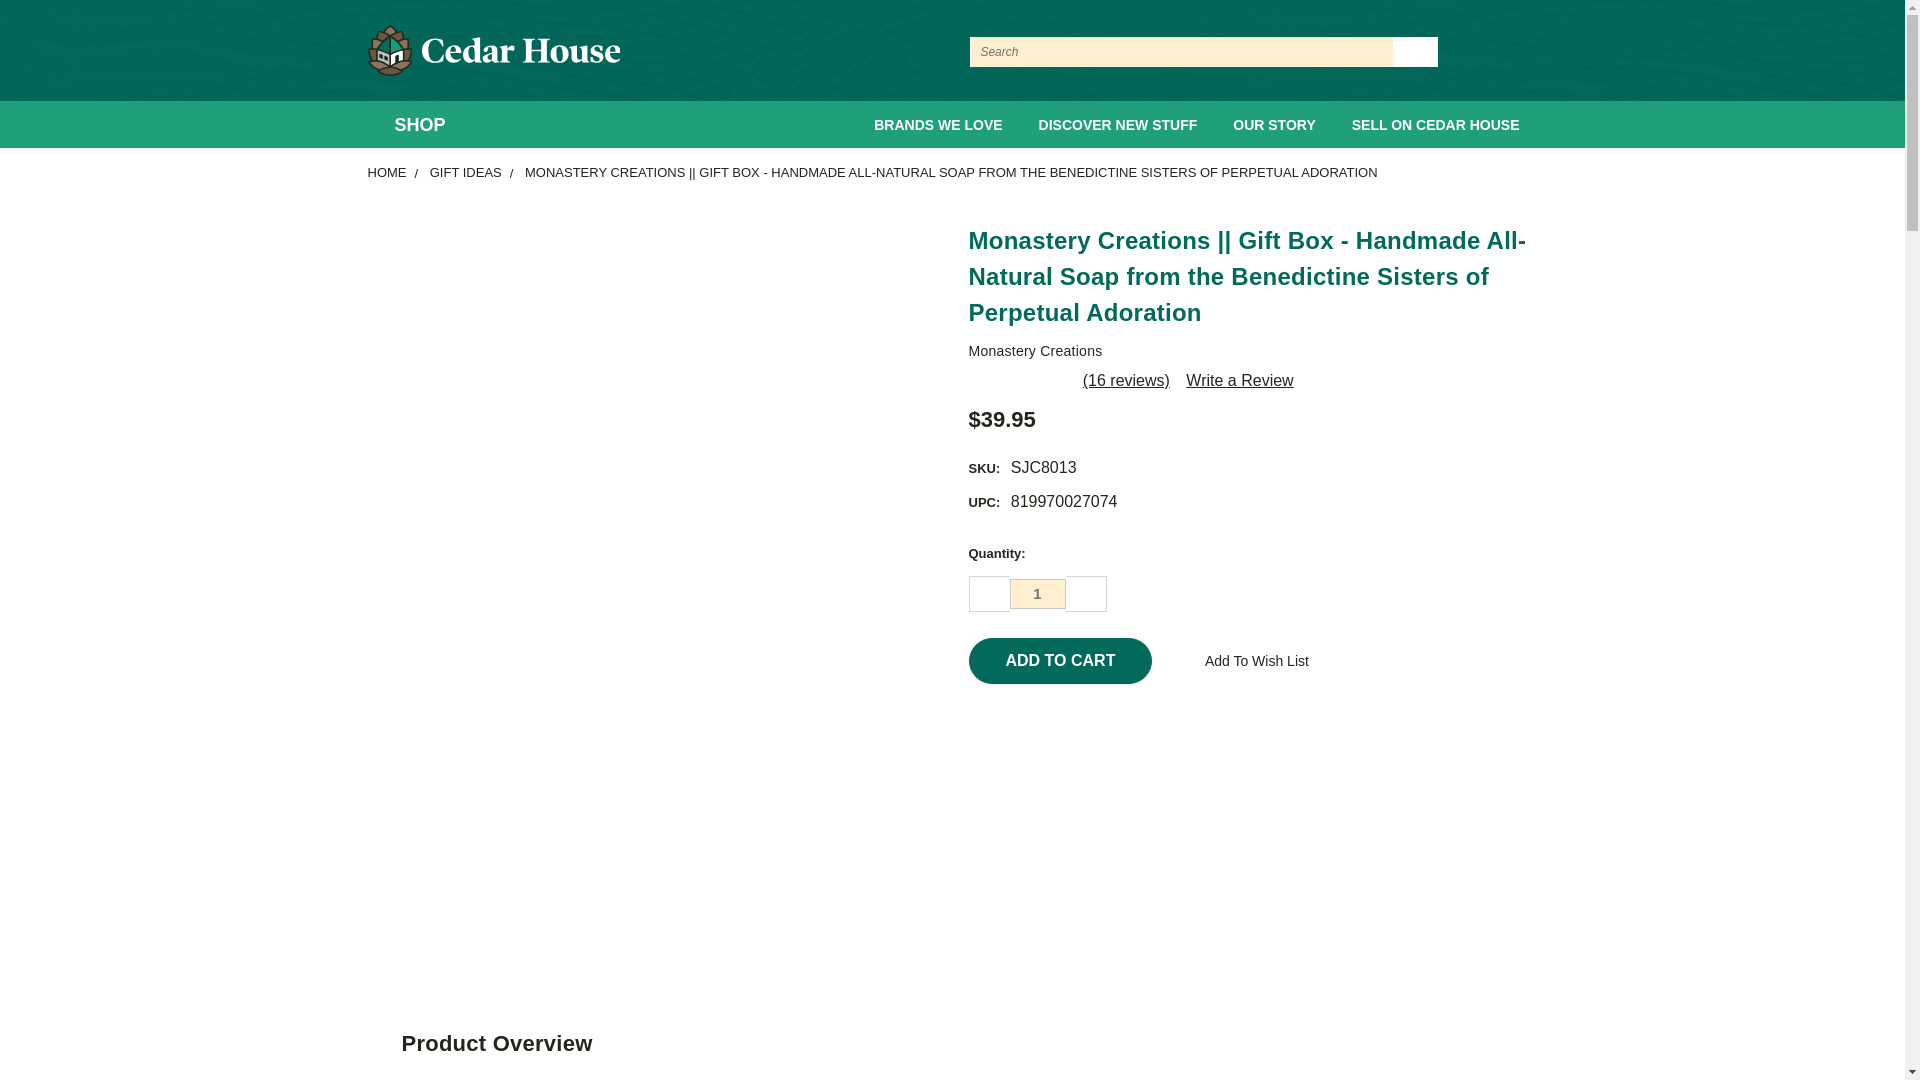 The height and width of the screenshot is (1080, 1920). What do you see at coordinates (1037, 594) in the screenshot?
I see `1` at bounding box center [1037, 594].